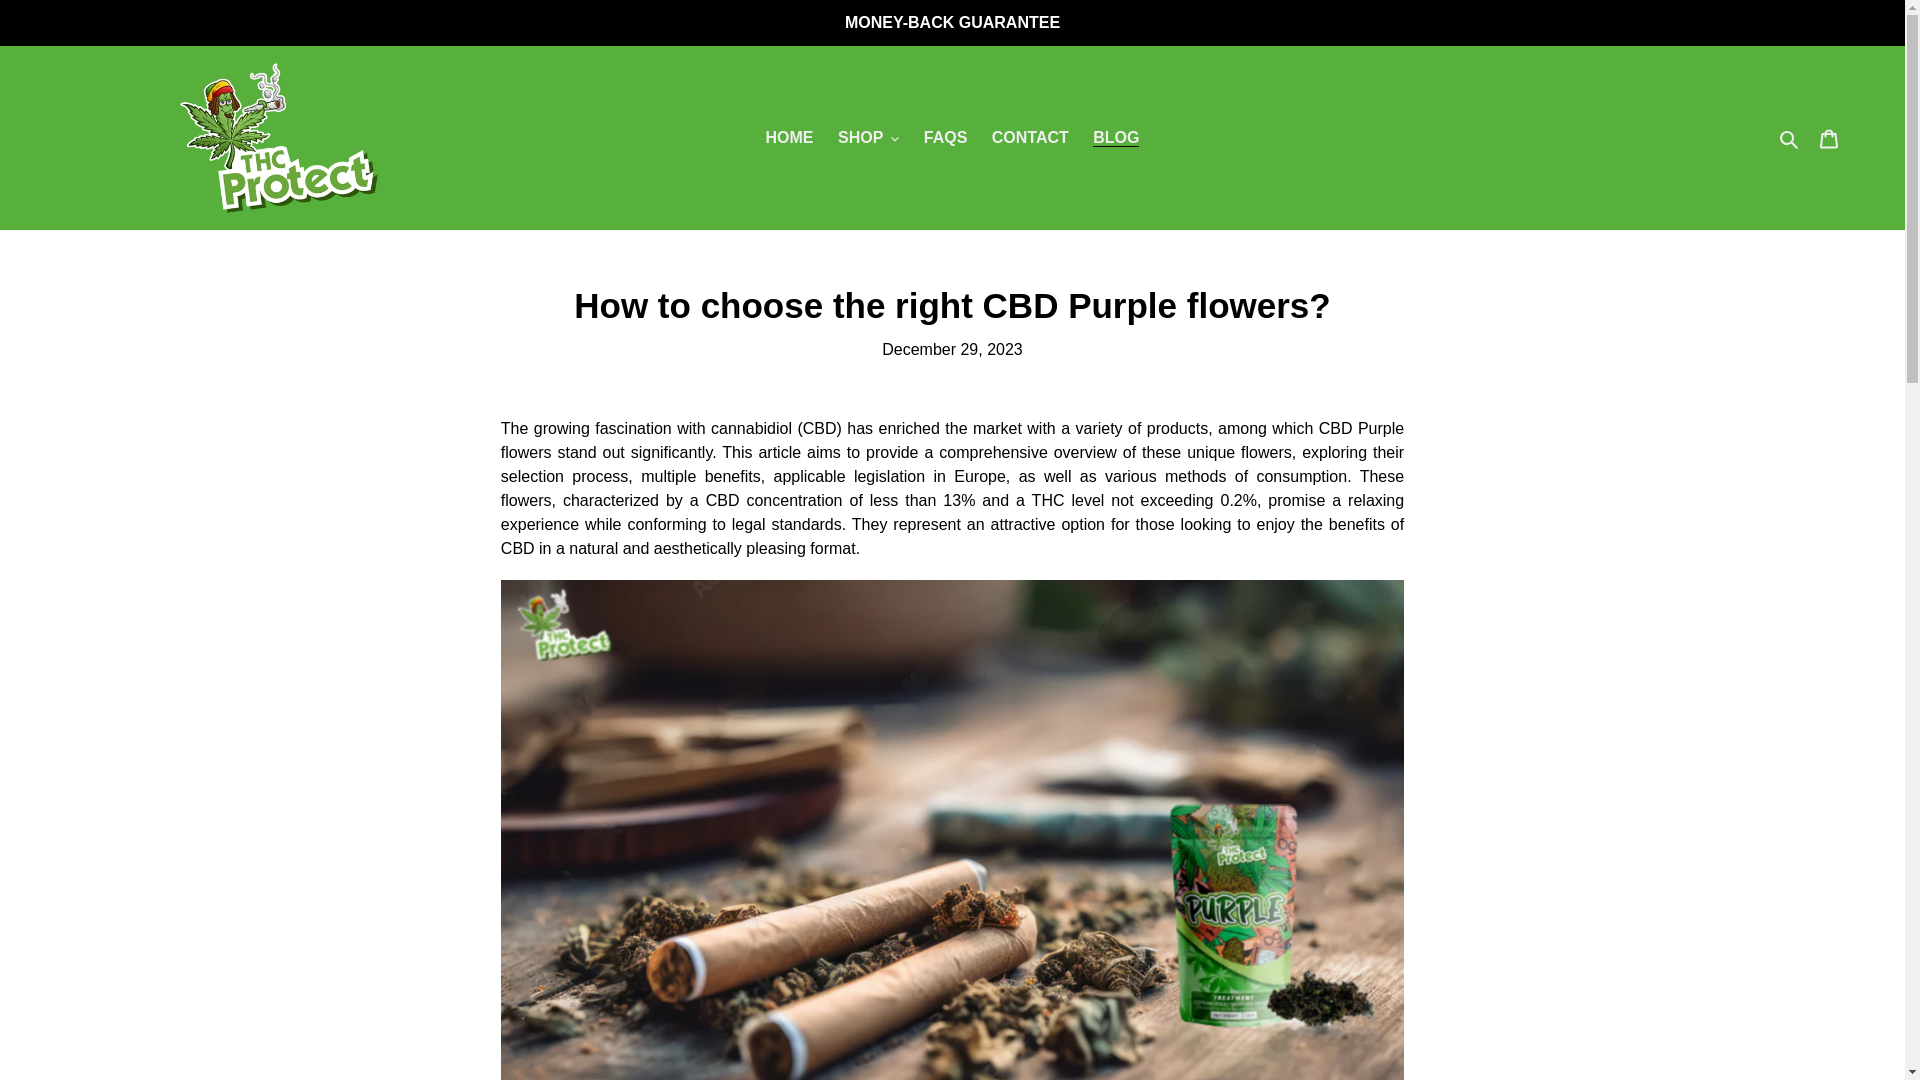 The height and width of the screenshot is (1080, 1920). Describe the element at coordinates (945, 138) in the screenshot. I see `FAQS` at that location.